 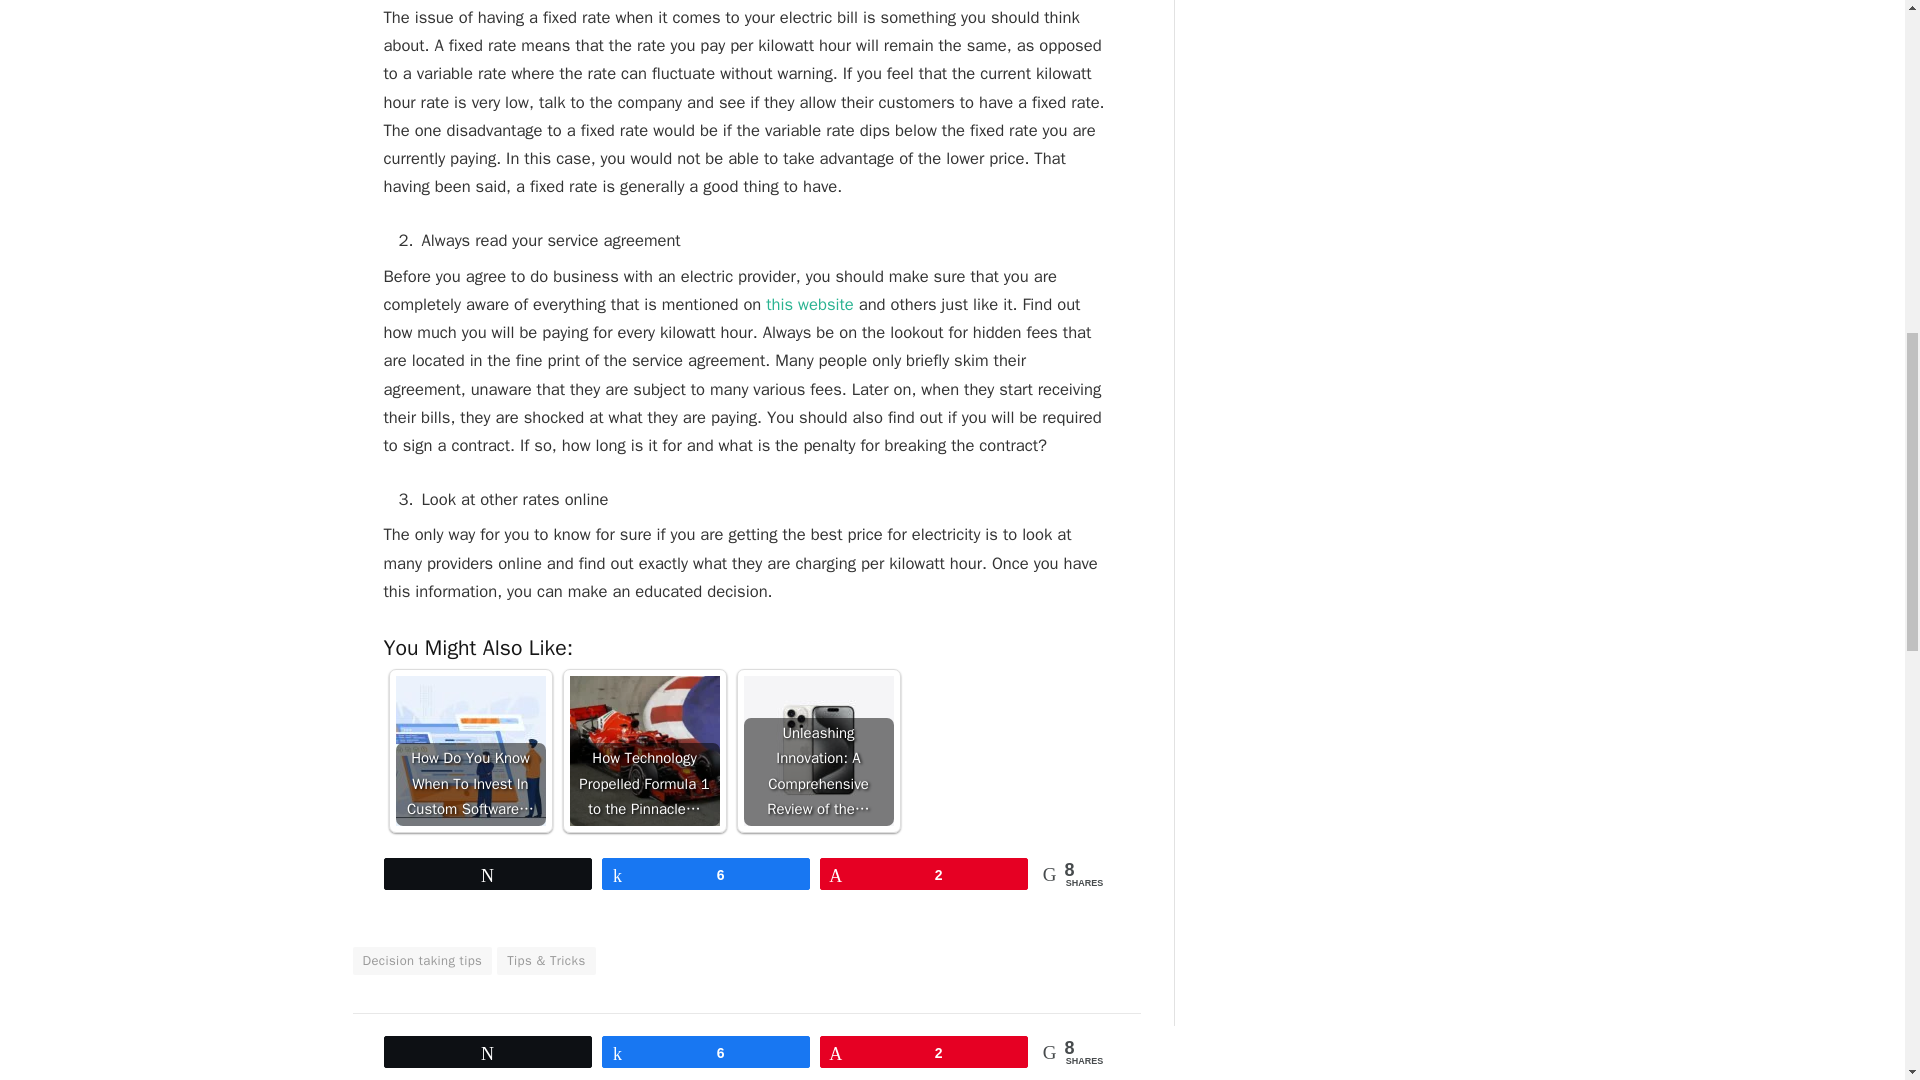 I want to click on Posts by Santosh, so click(x=502, y=1058).